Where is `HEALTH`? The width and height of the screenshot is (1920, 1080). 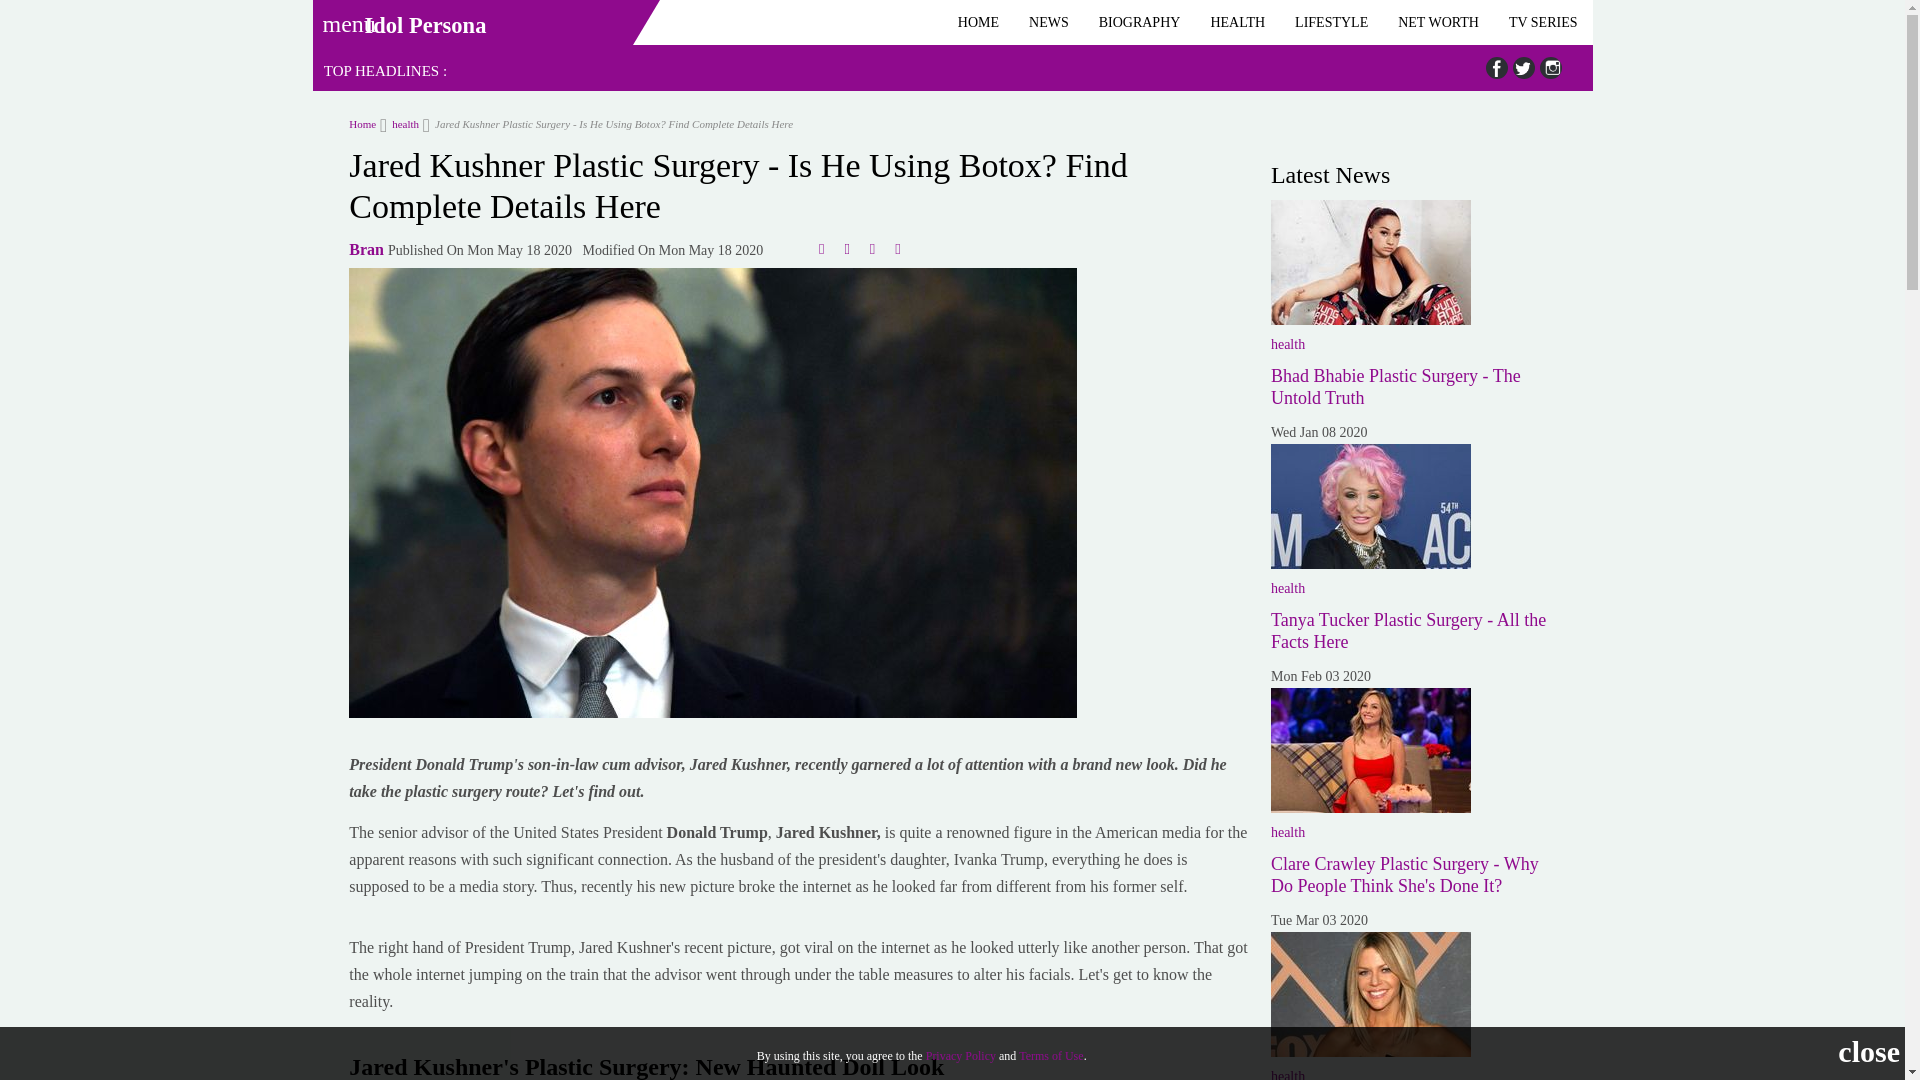 HEALTH is located at coordinates (1237, 22).